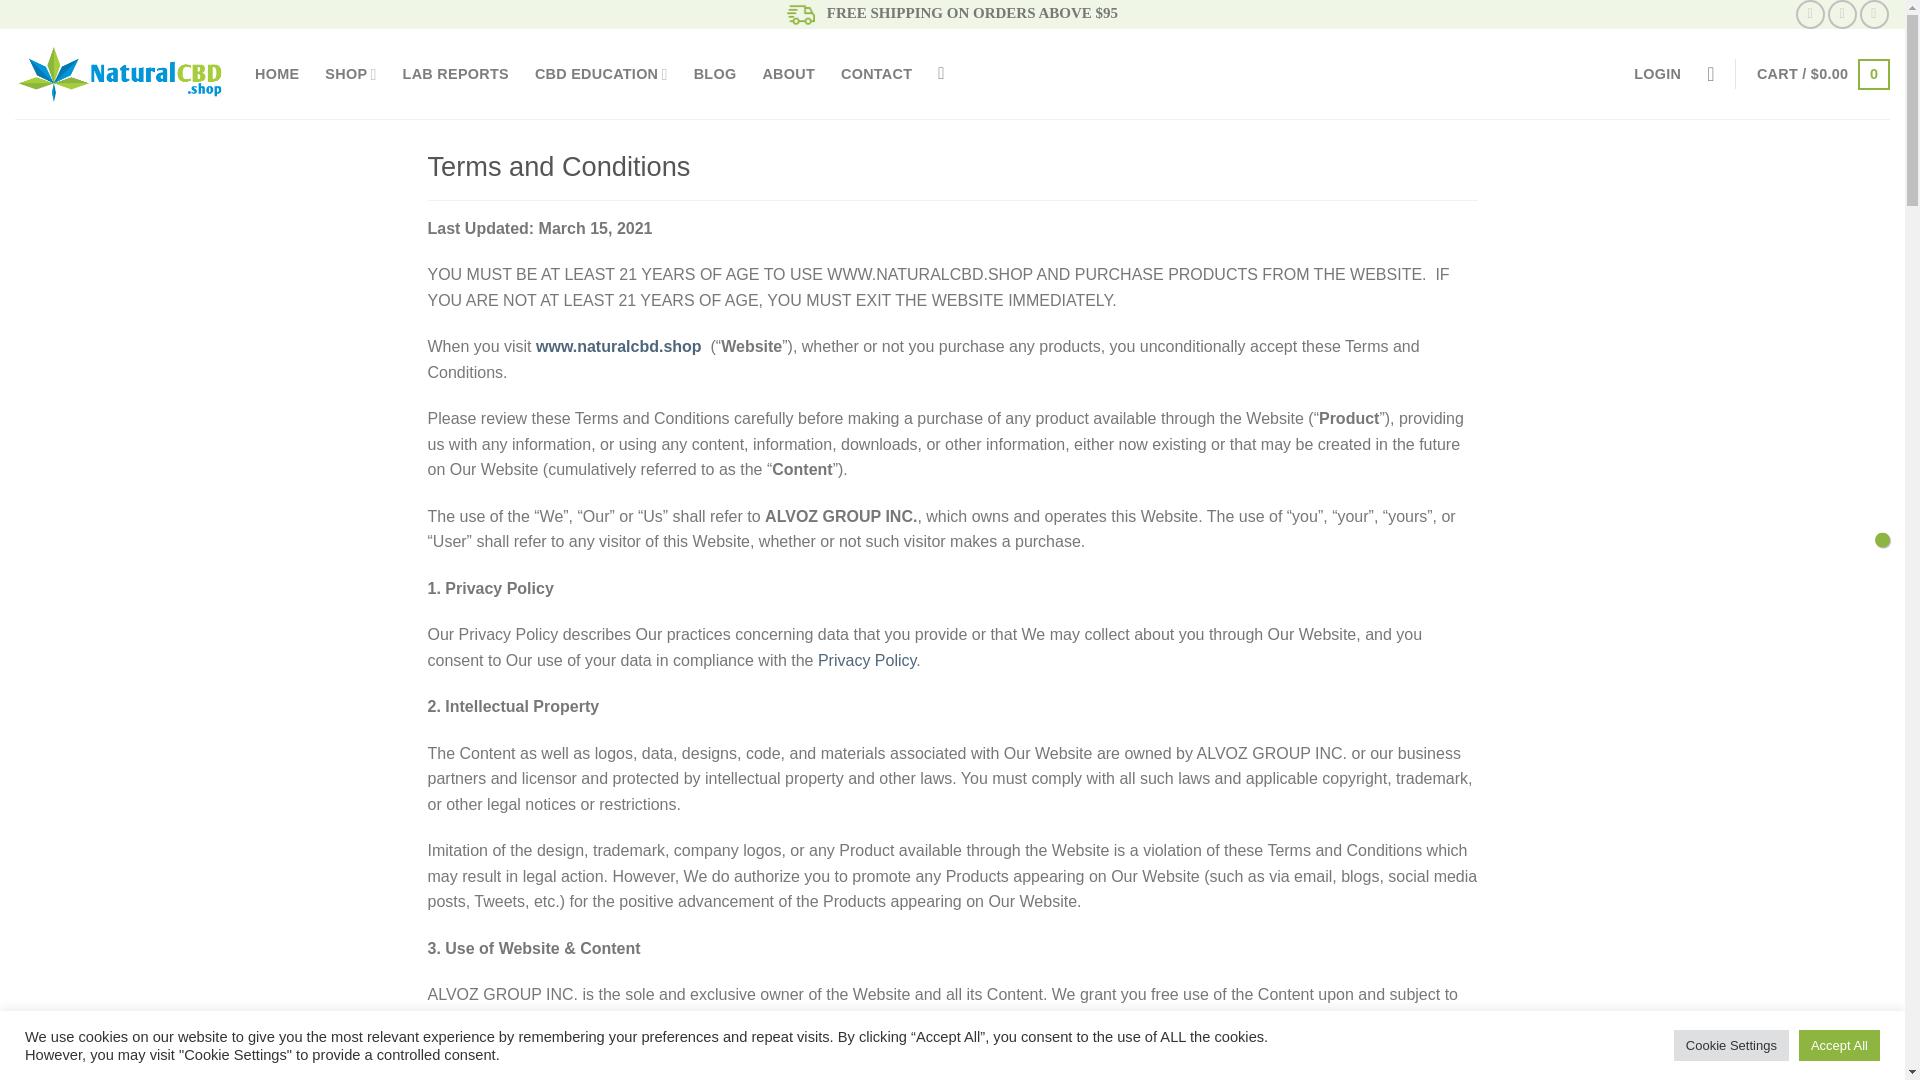 The image size is (1920, 1080). Describe the element at coordinates (350, 74) in the screenshot. I see `SHOP` at that location.